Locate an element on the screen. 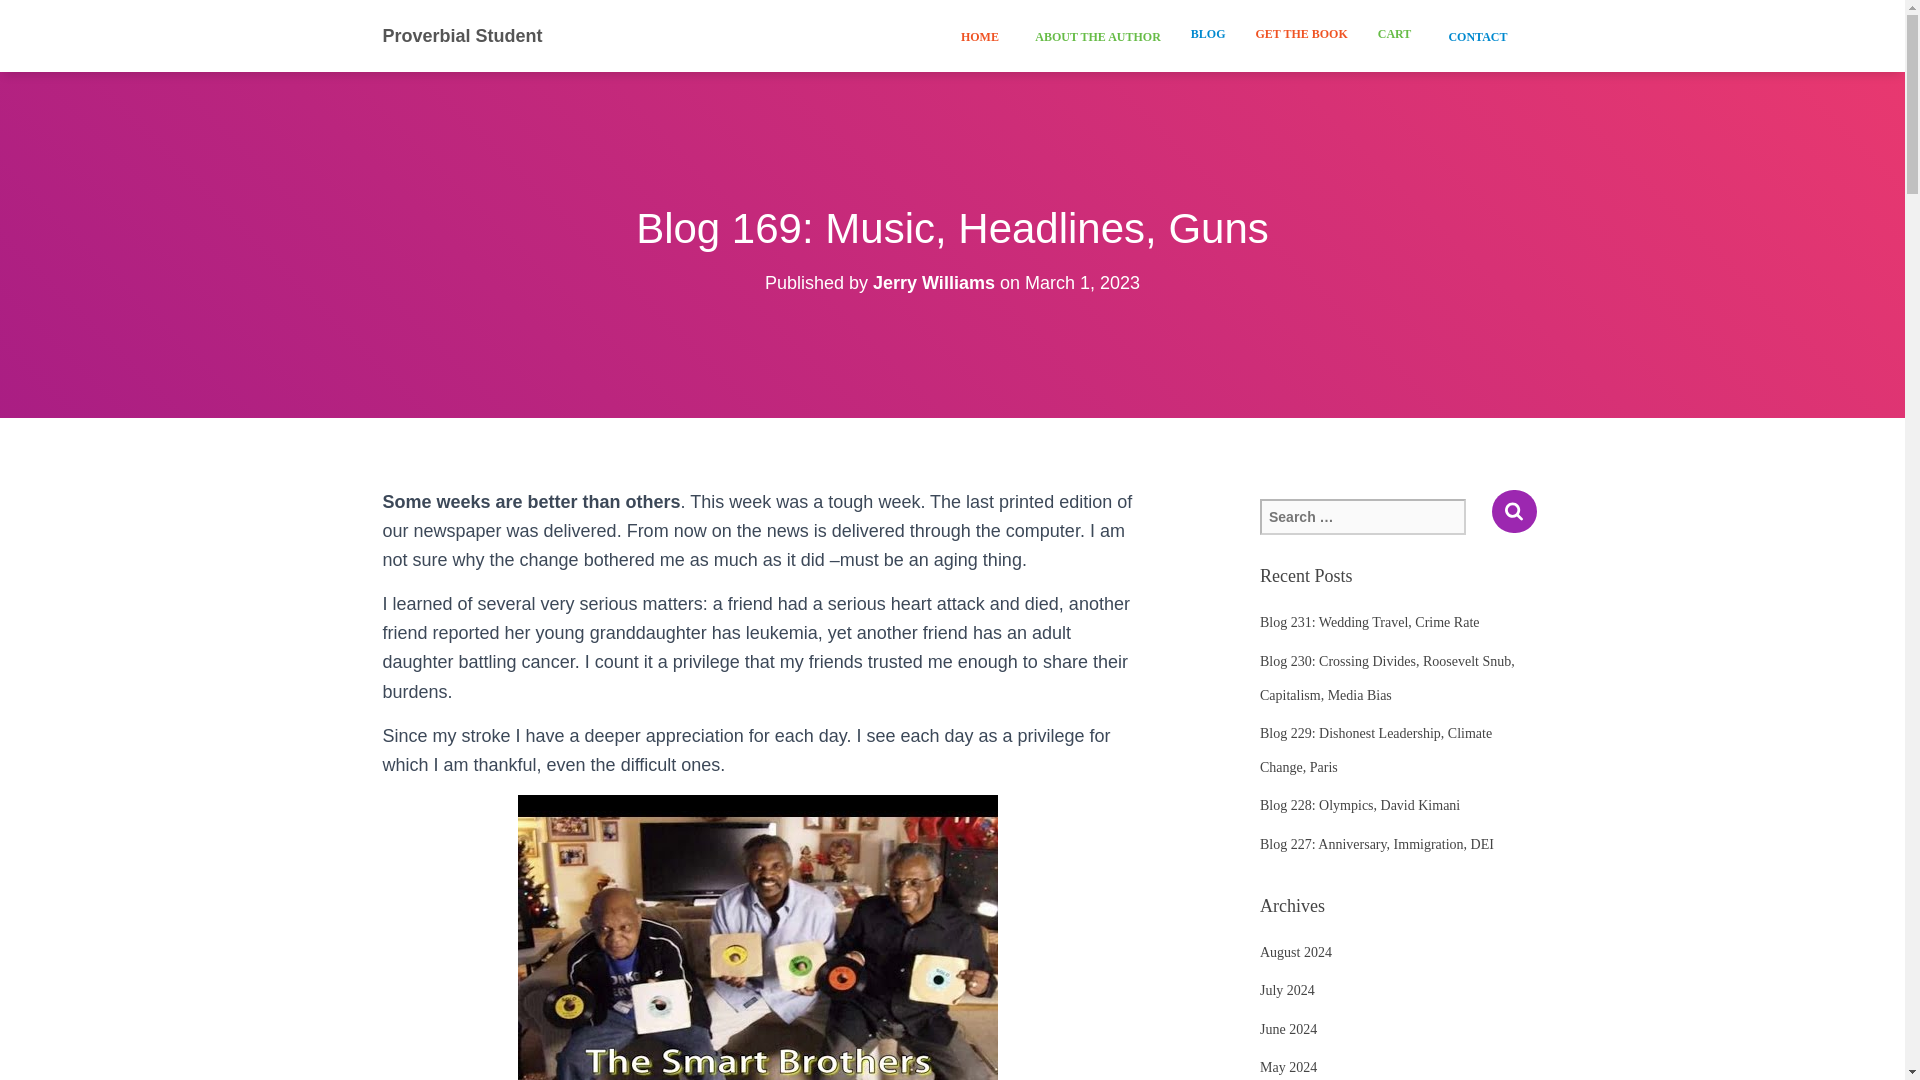 Image resolution: width=1920 pixels, height=1080 pixels. Proverbial Student is located at coordinates (463, 35).